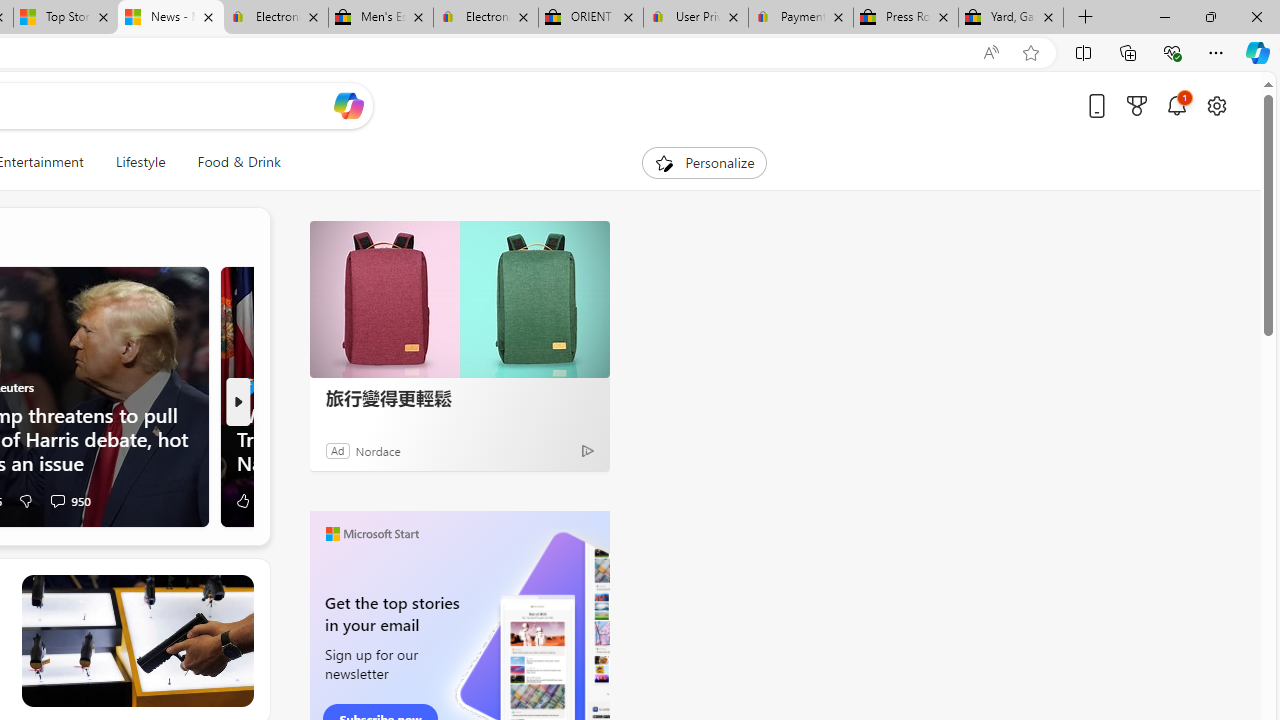  I want to click on Food & Drink, so click(239, 162).